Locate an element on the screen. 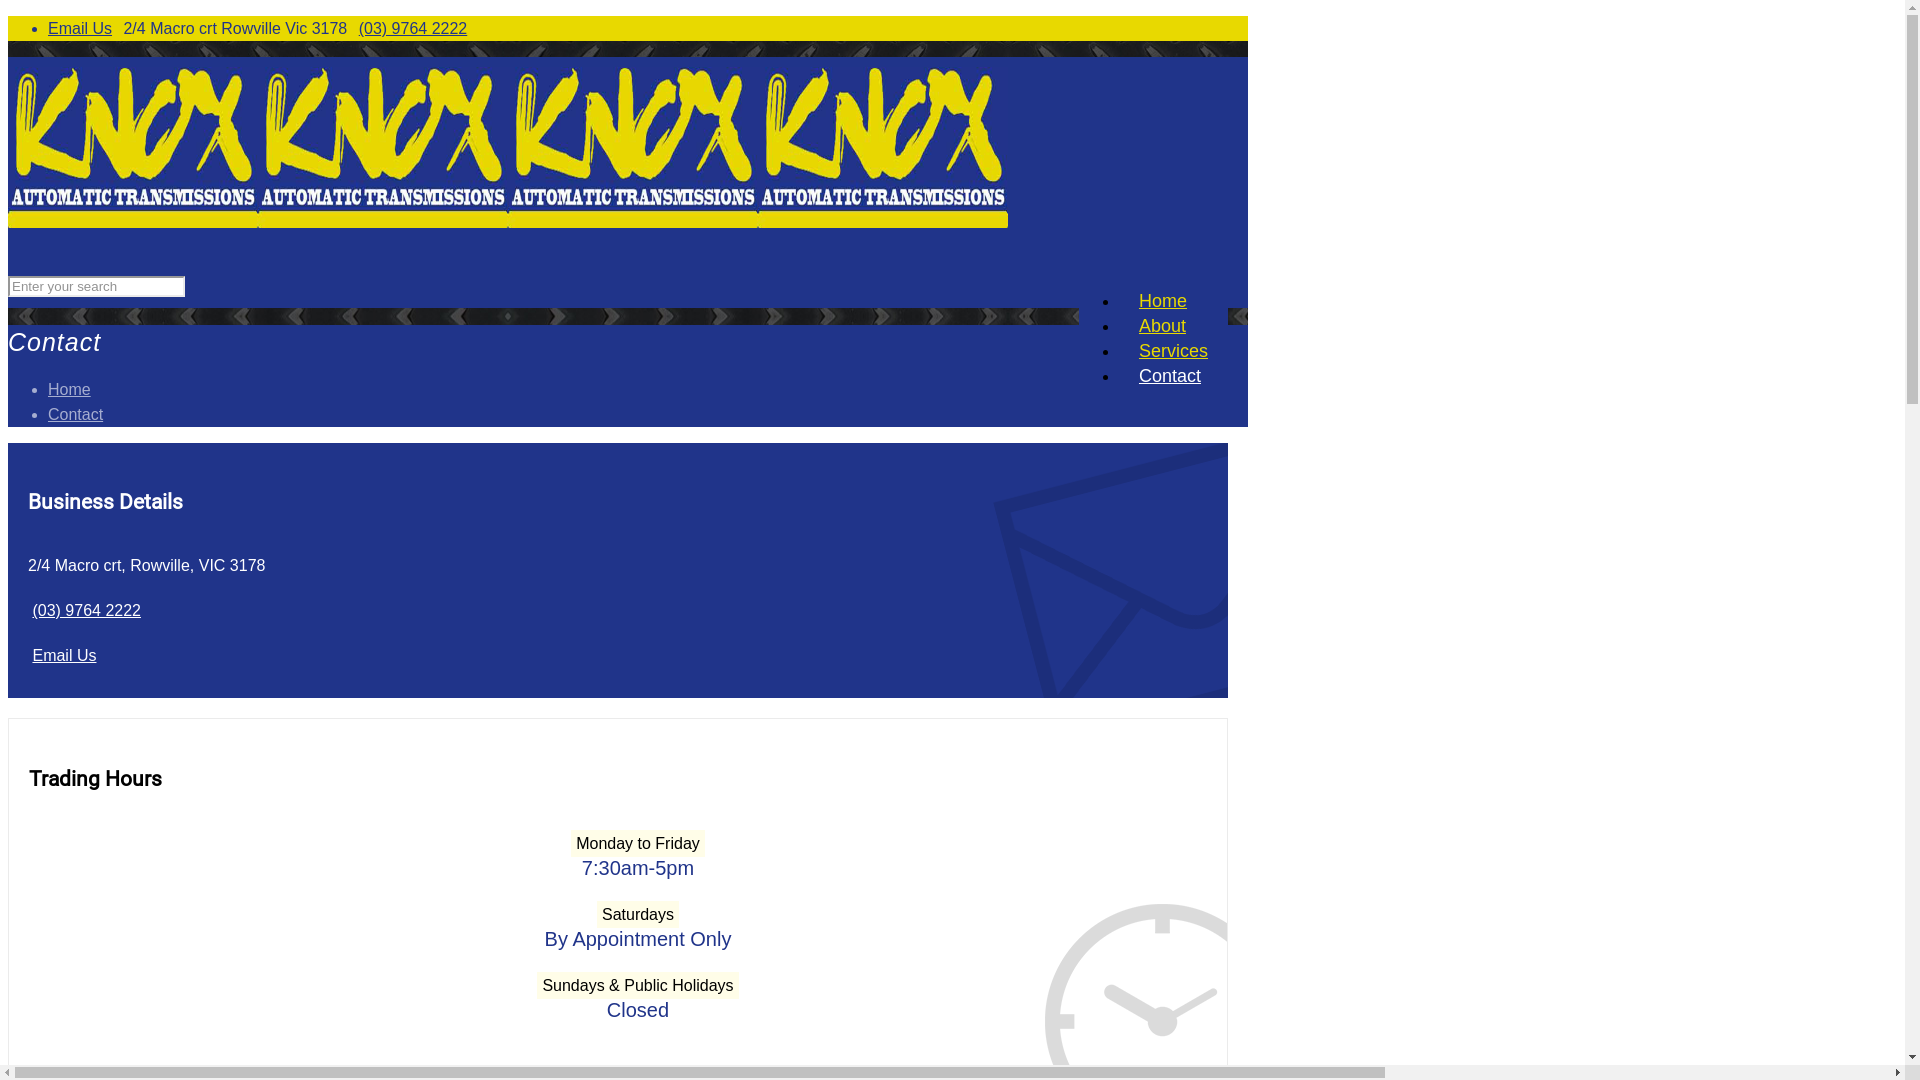 The height and width of the screenshot is (1080, 1920). Email Us is located at coordinates (64, 656).